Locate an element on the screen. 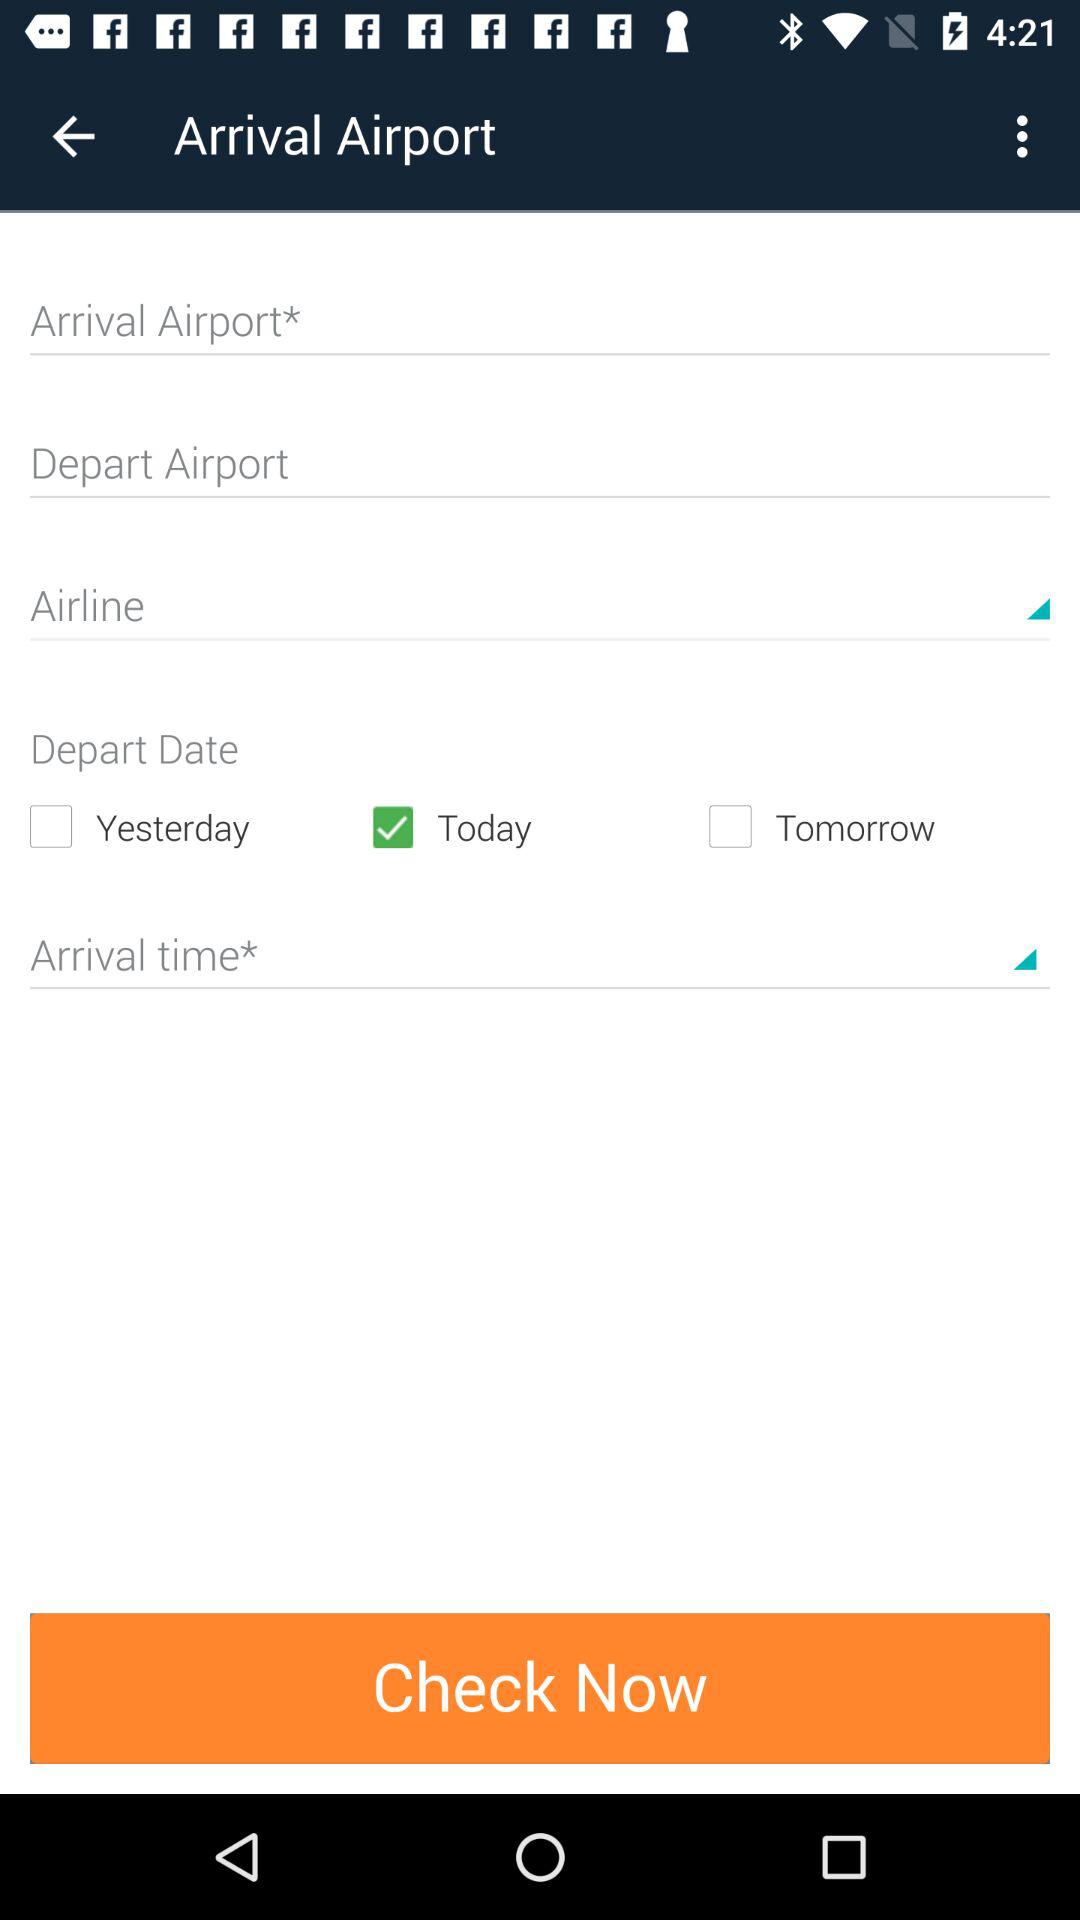  swipe to today icon is located at coordinates (539, 826).